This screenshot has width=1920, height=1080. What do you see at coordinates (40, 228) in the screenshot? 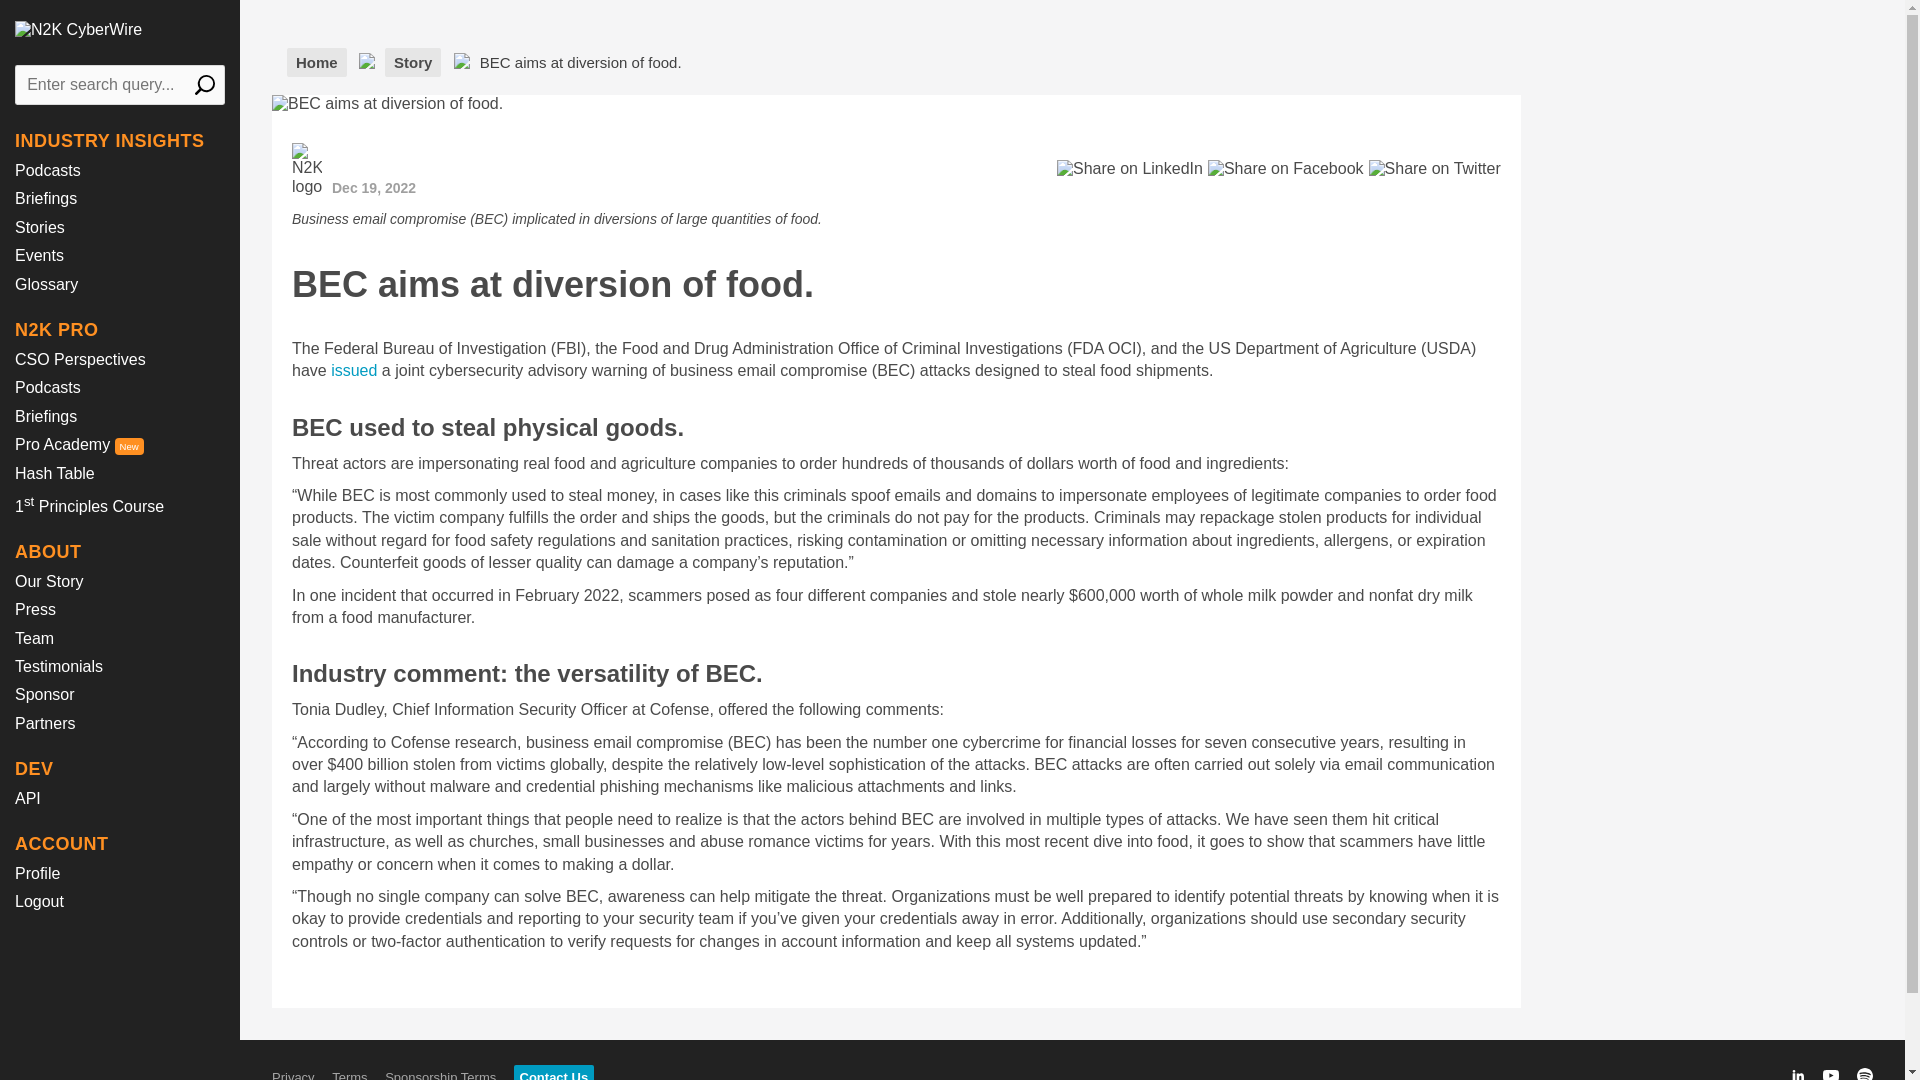
I see `Stories` at bounding box center [40, 228].